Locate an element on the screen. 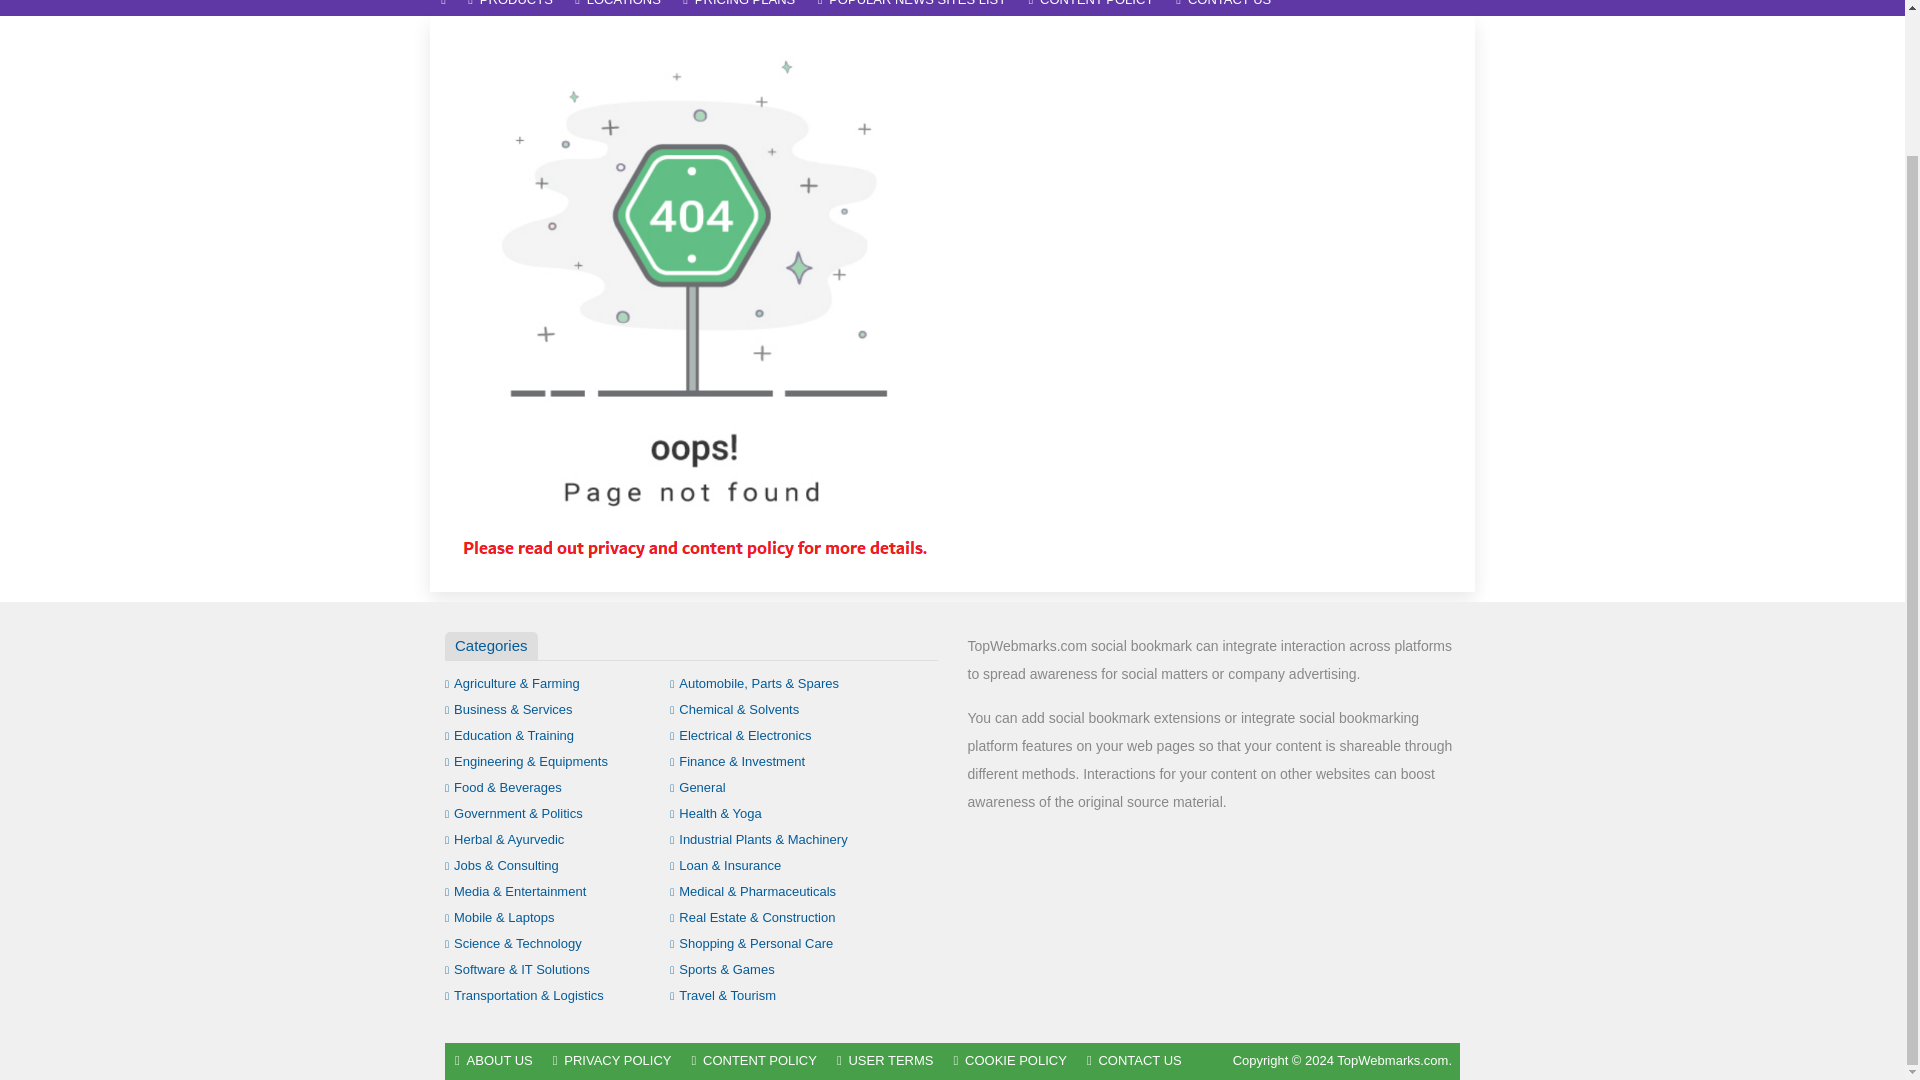  HOME is located at coordinates (443, 8).